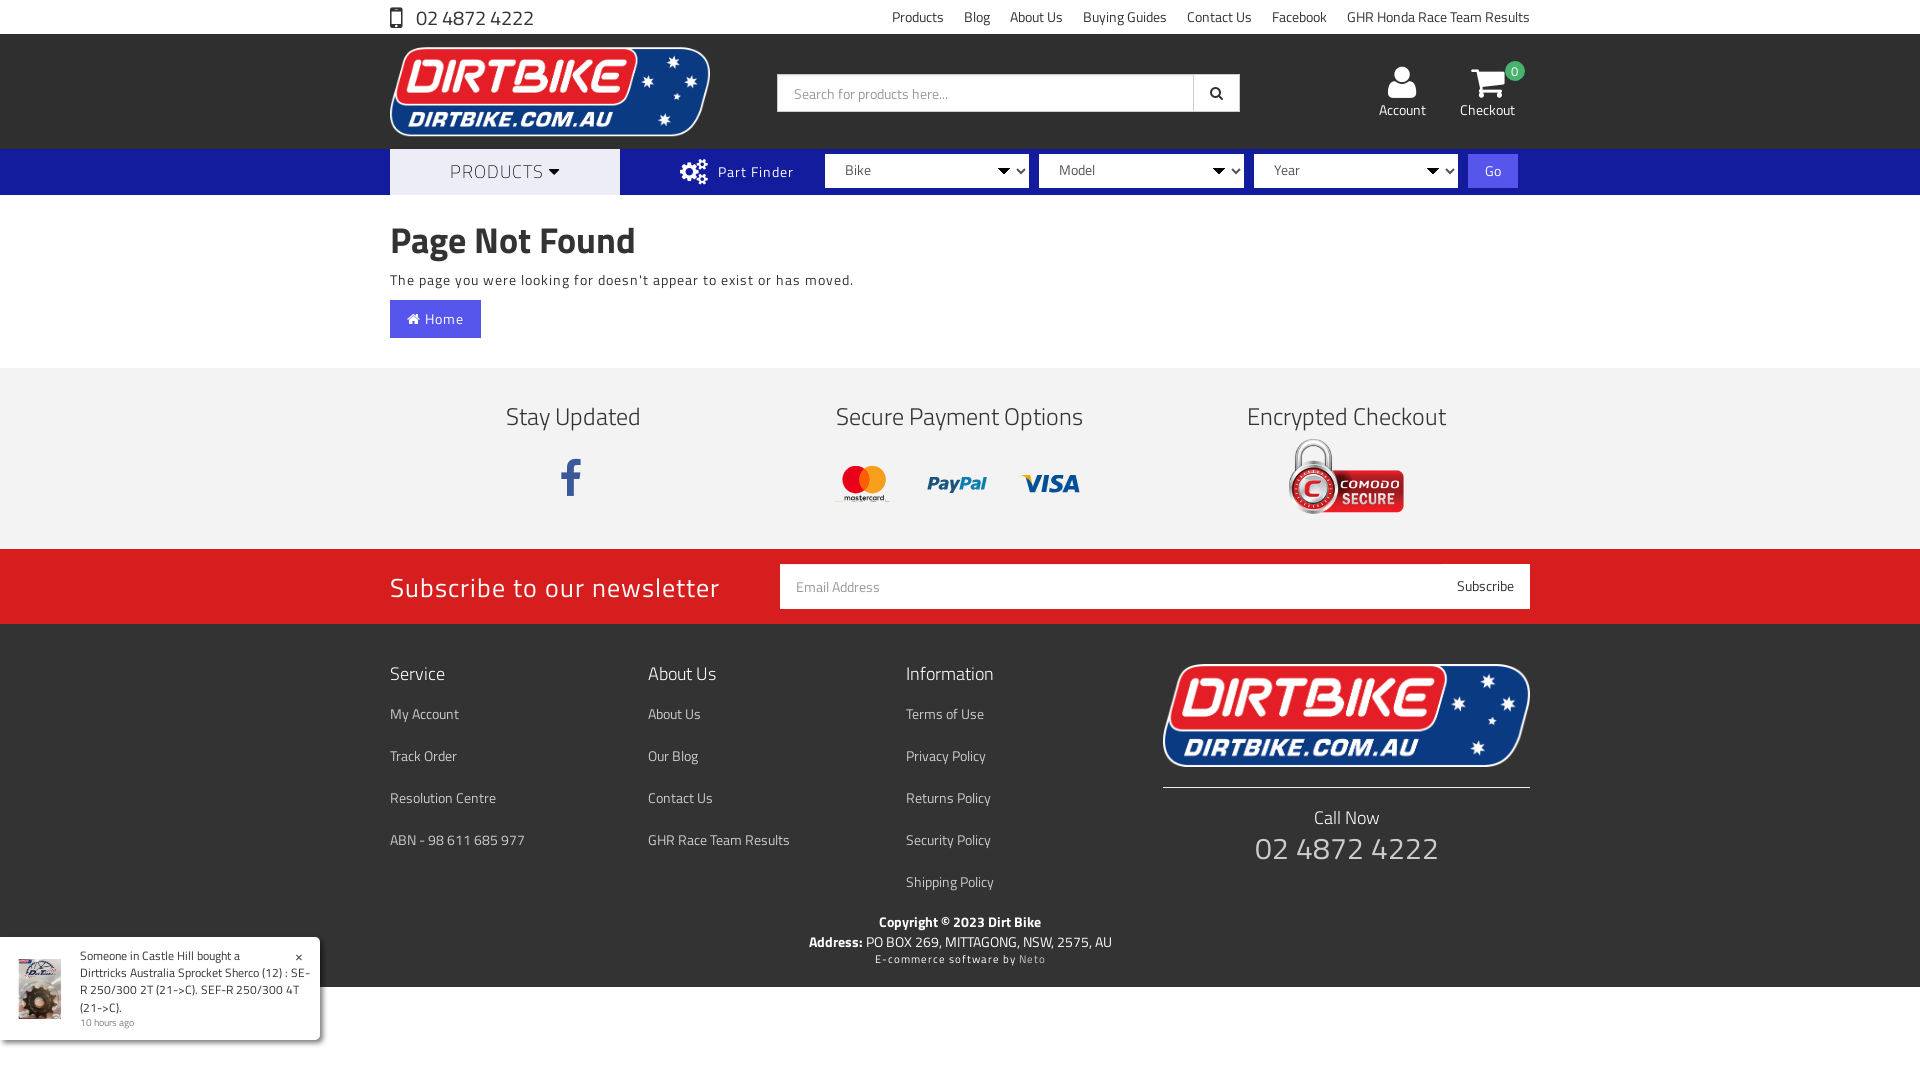 The image size is (1920, 1080). I want to click on Facebook, so click(1300, 17).